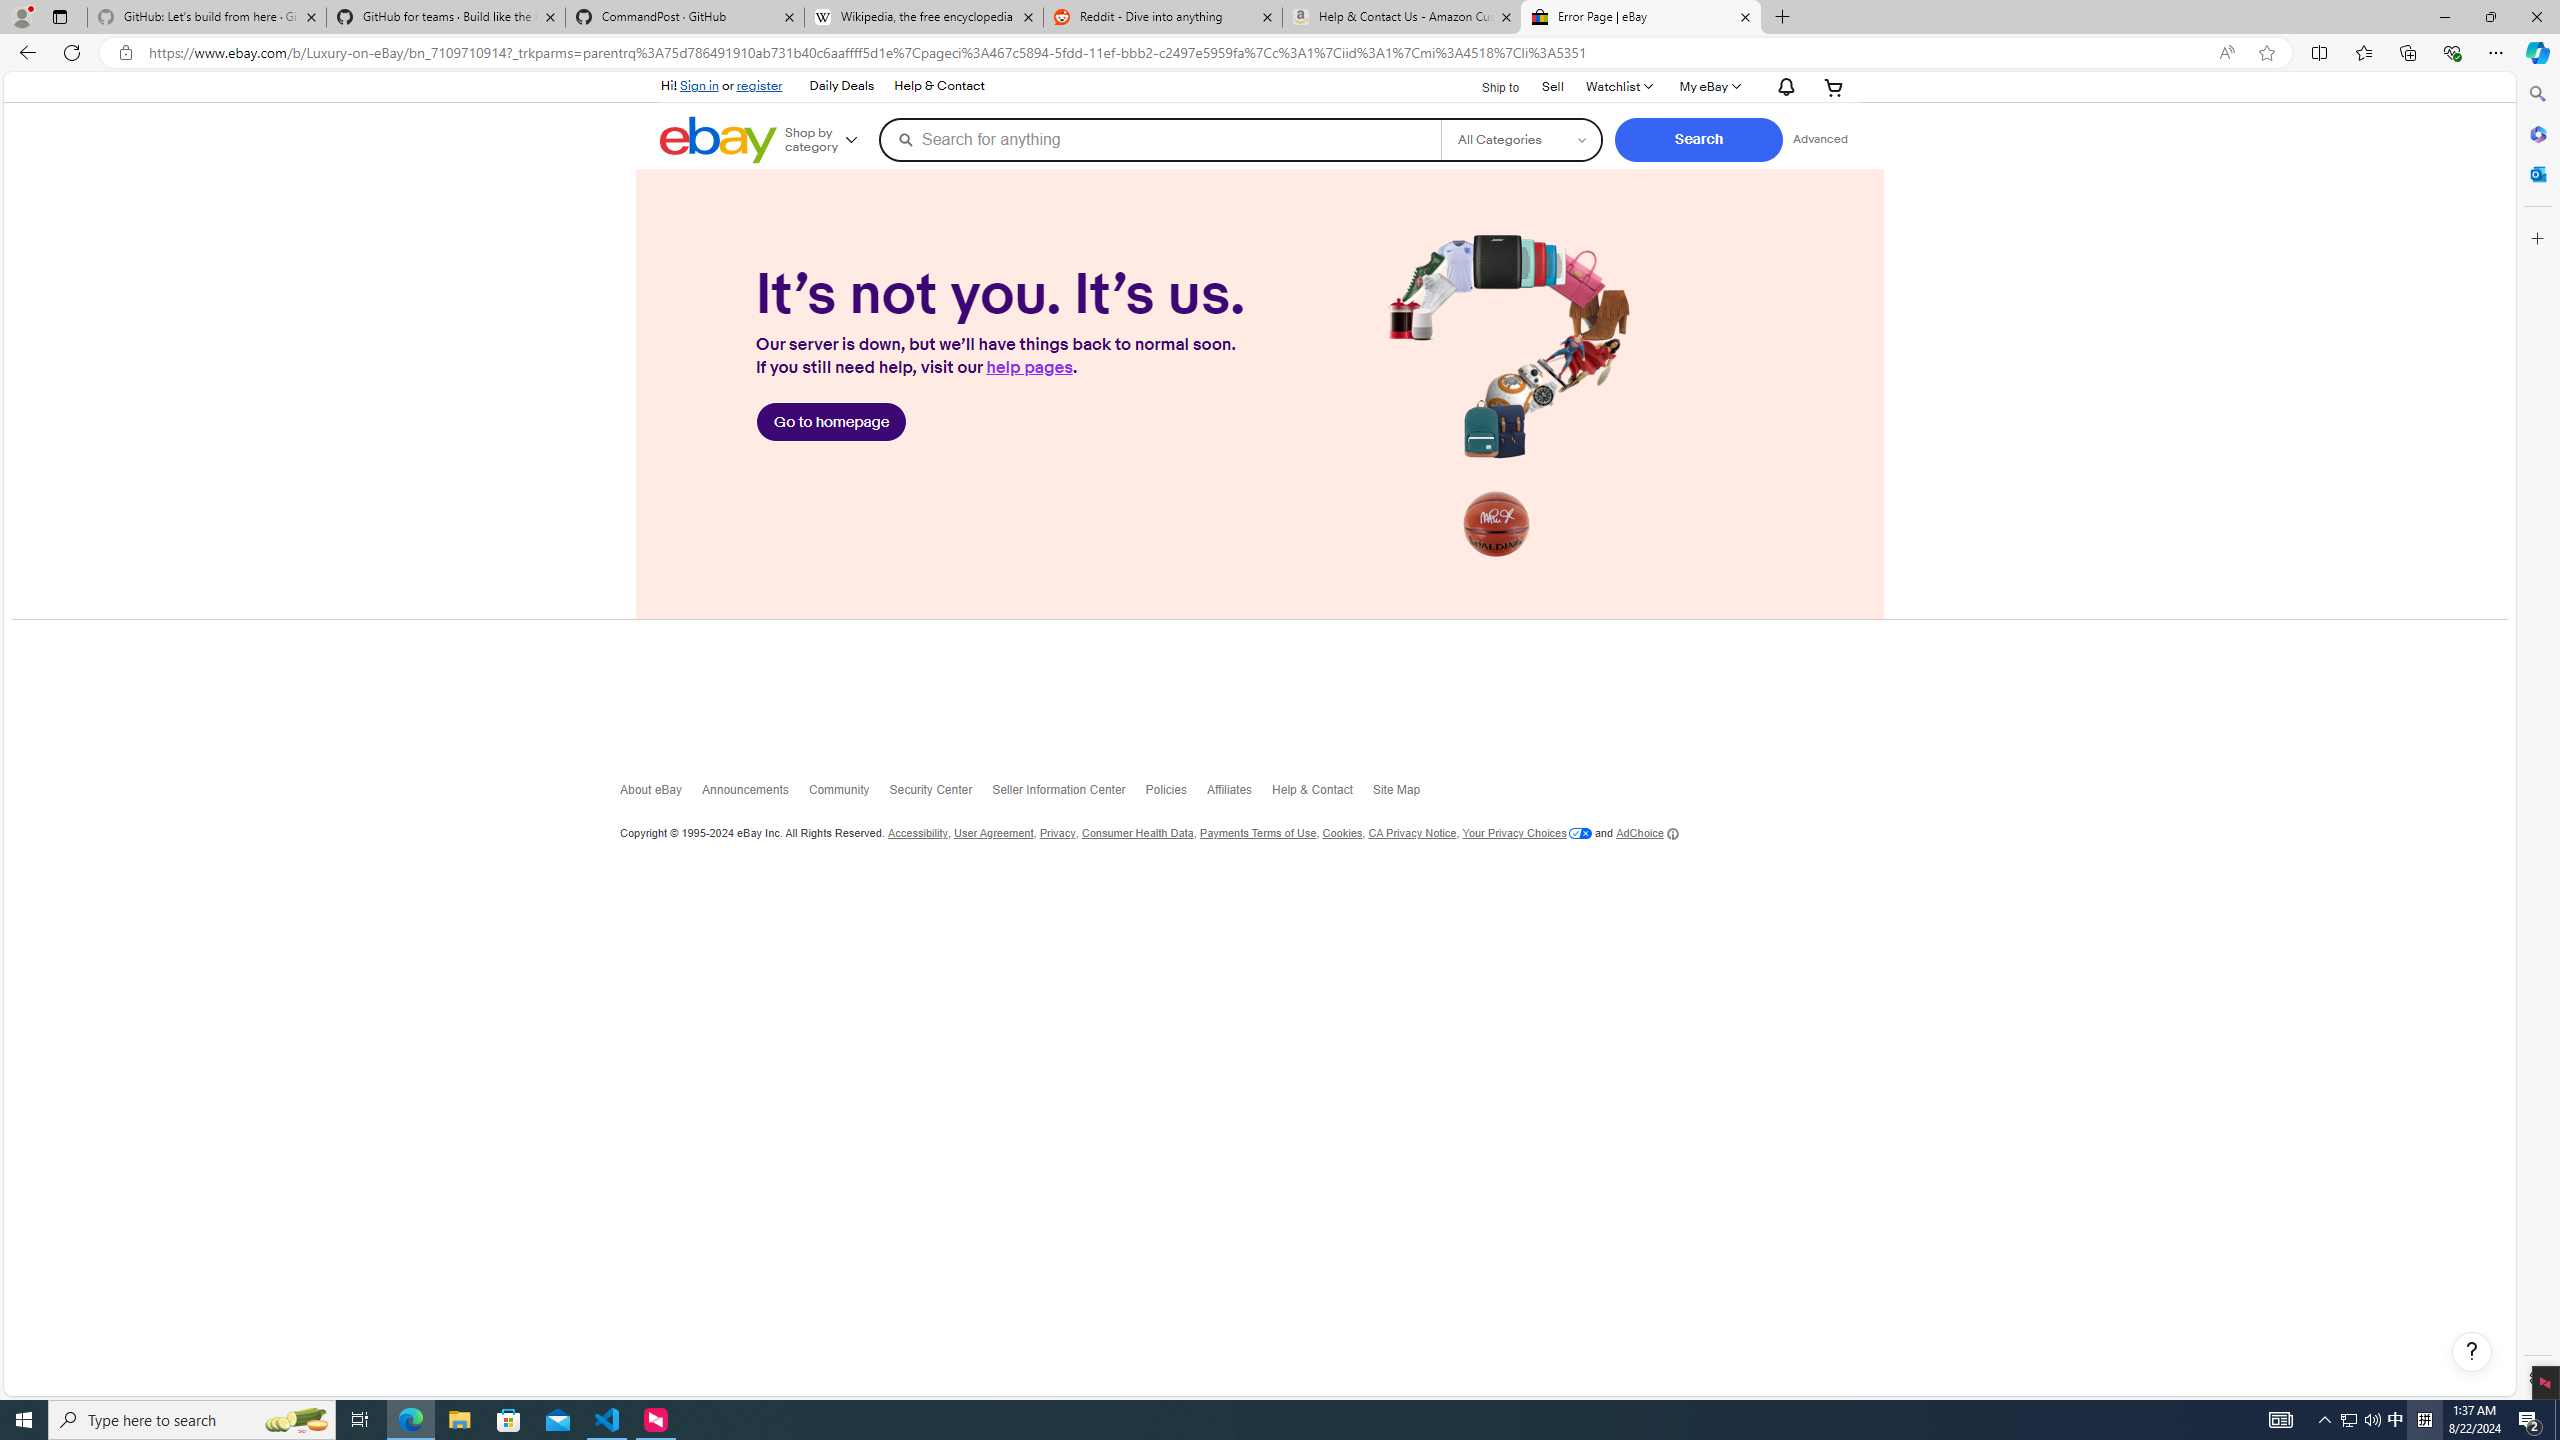 This screenshot has width=2560, height=1440. I want to click on Your shopping cart, so click(1834, 86).